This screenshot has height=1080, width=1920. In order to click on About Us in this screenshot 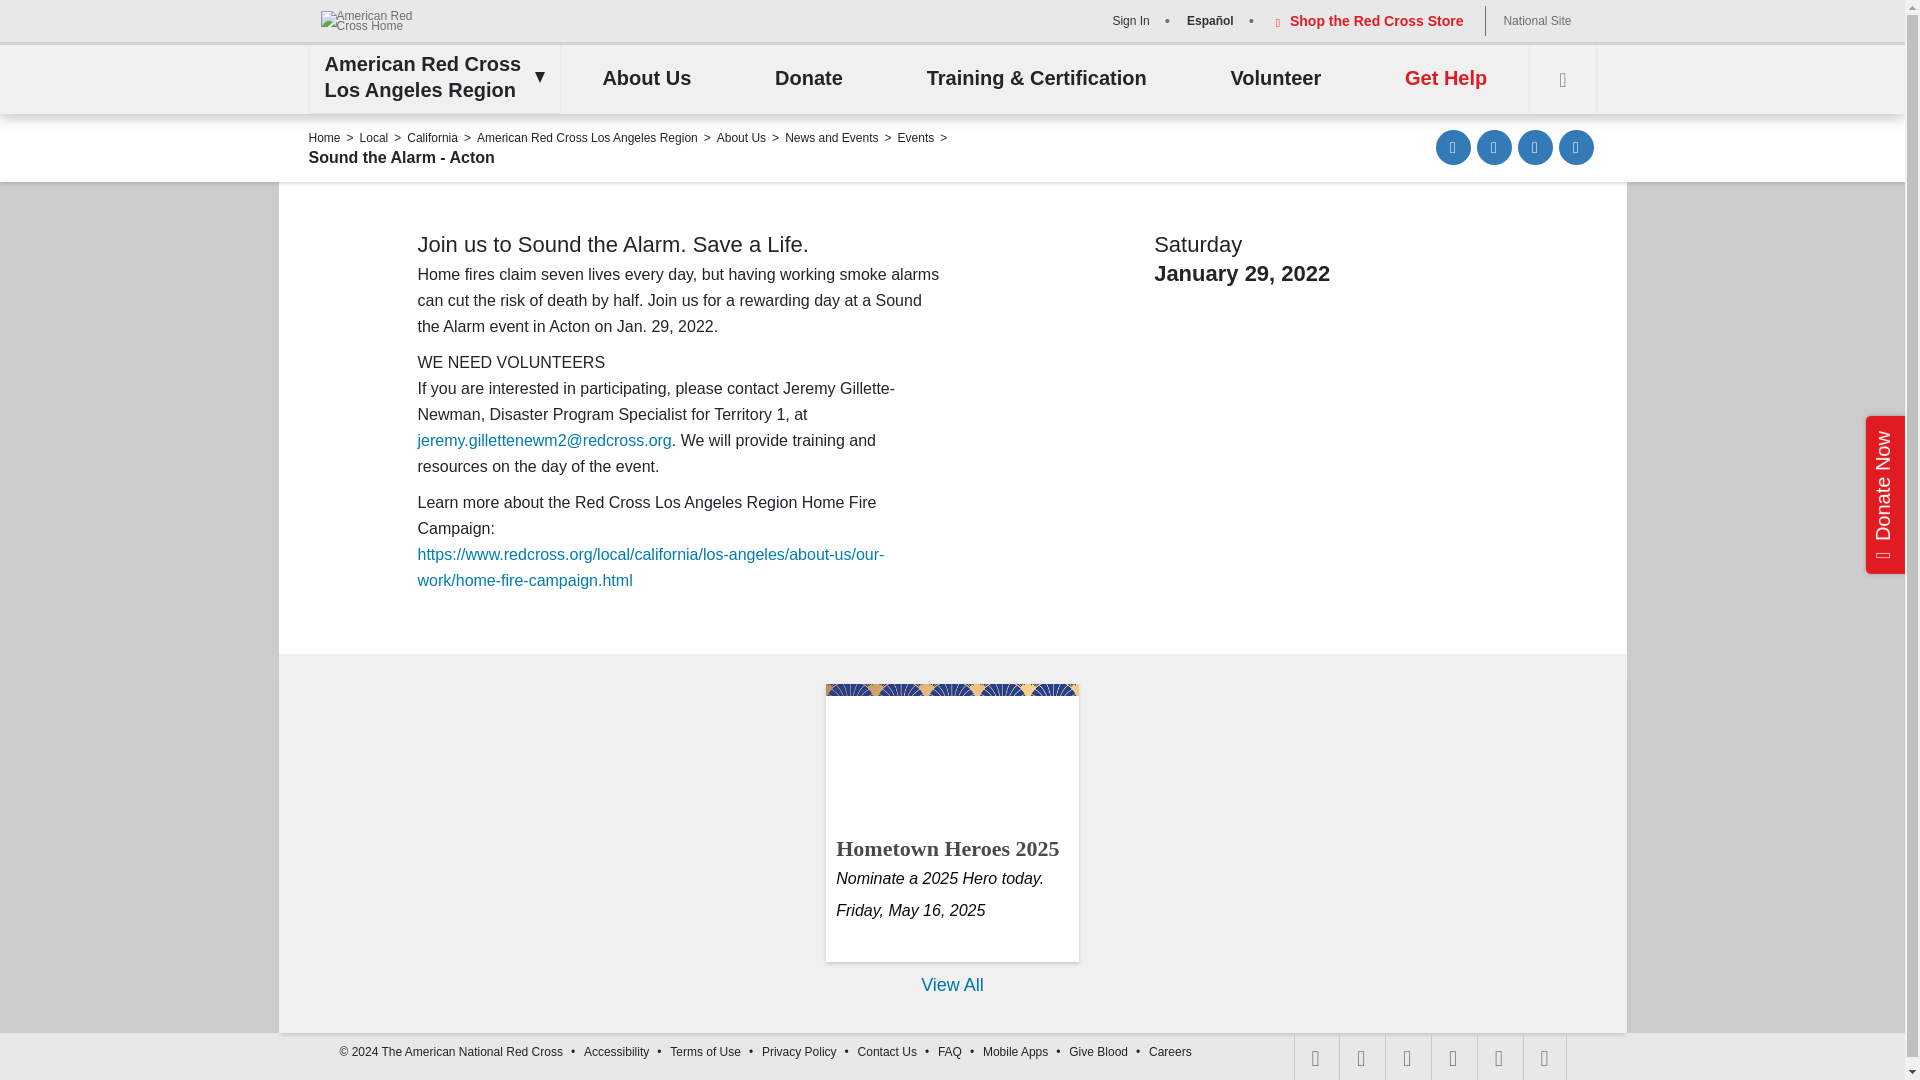, I will do `click(646, 79)`.